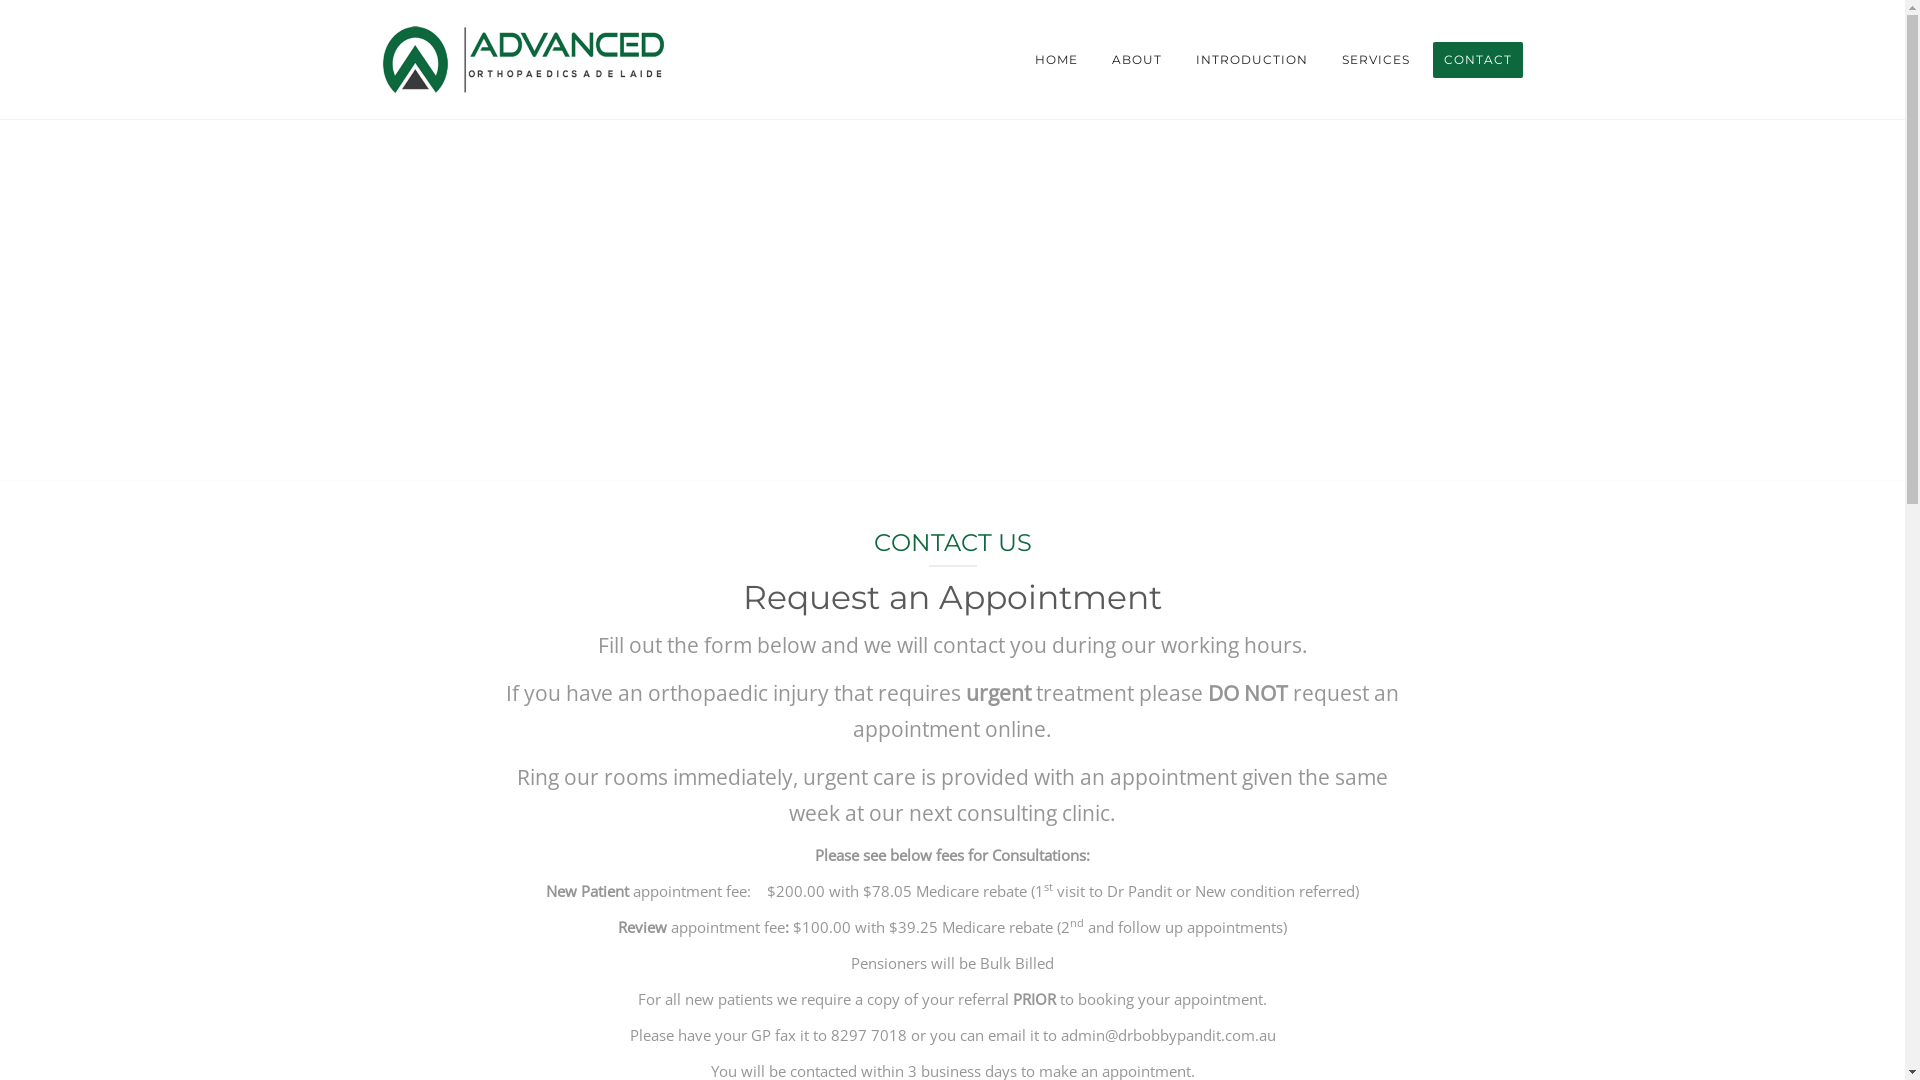 This screenshot has width=1920, height=1080. Describe the element at coordinates (952, 755) in the screenshot. I see `HOME` at that location.